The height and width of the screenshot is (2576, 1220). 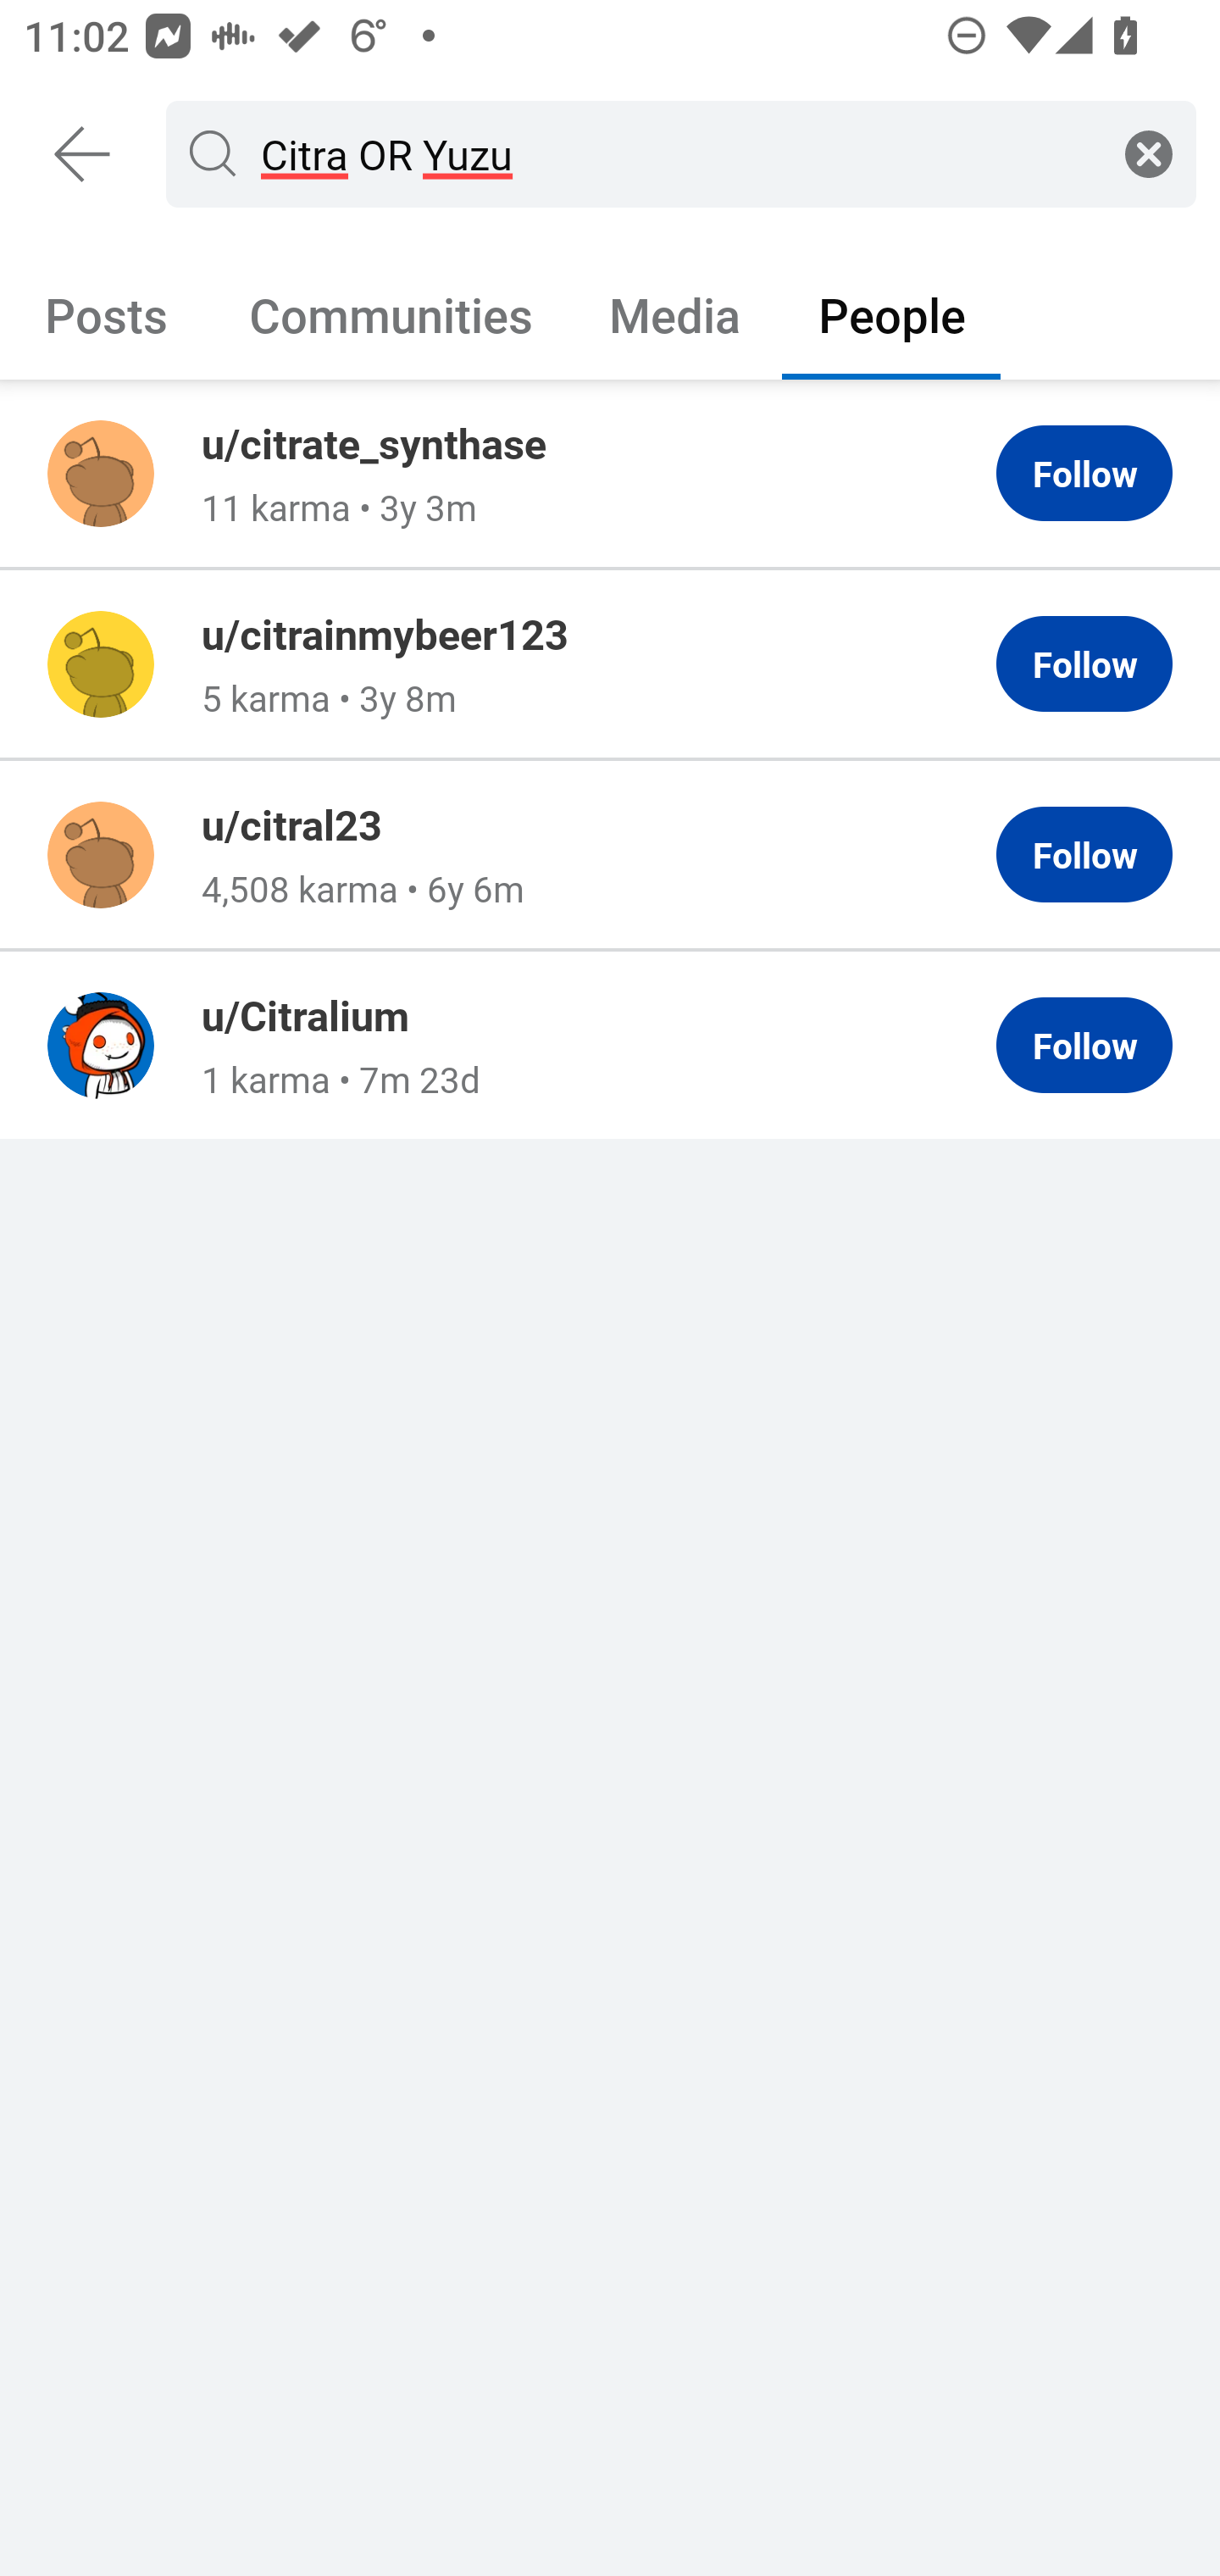 I want to click on Follow, so click(x=1084, y=855).